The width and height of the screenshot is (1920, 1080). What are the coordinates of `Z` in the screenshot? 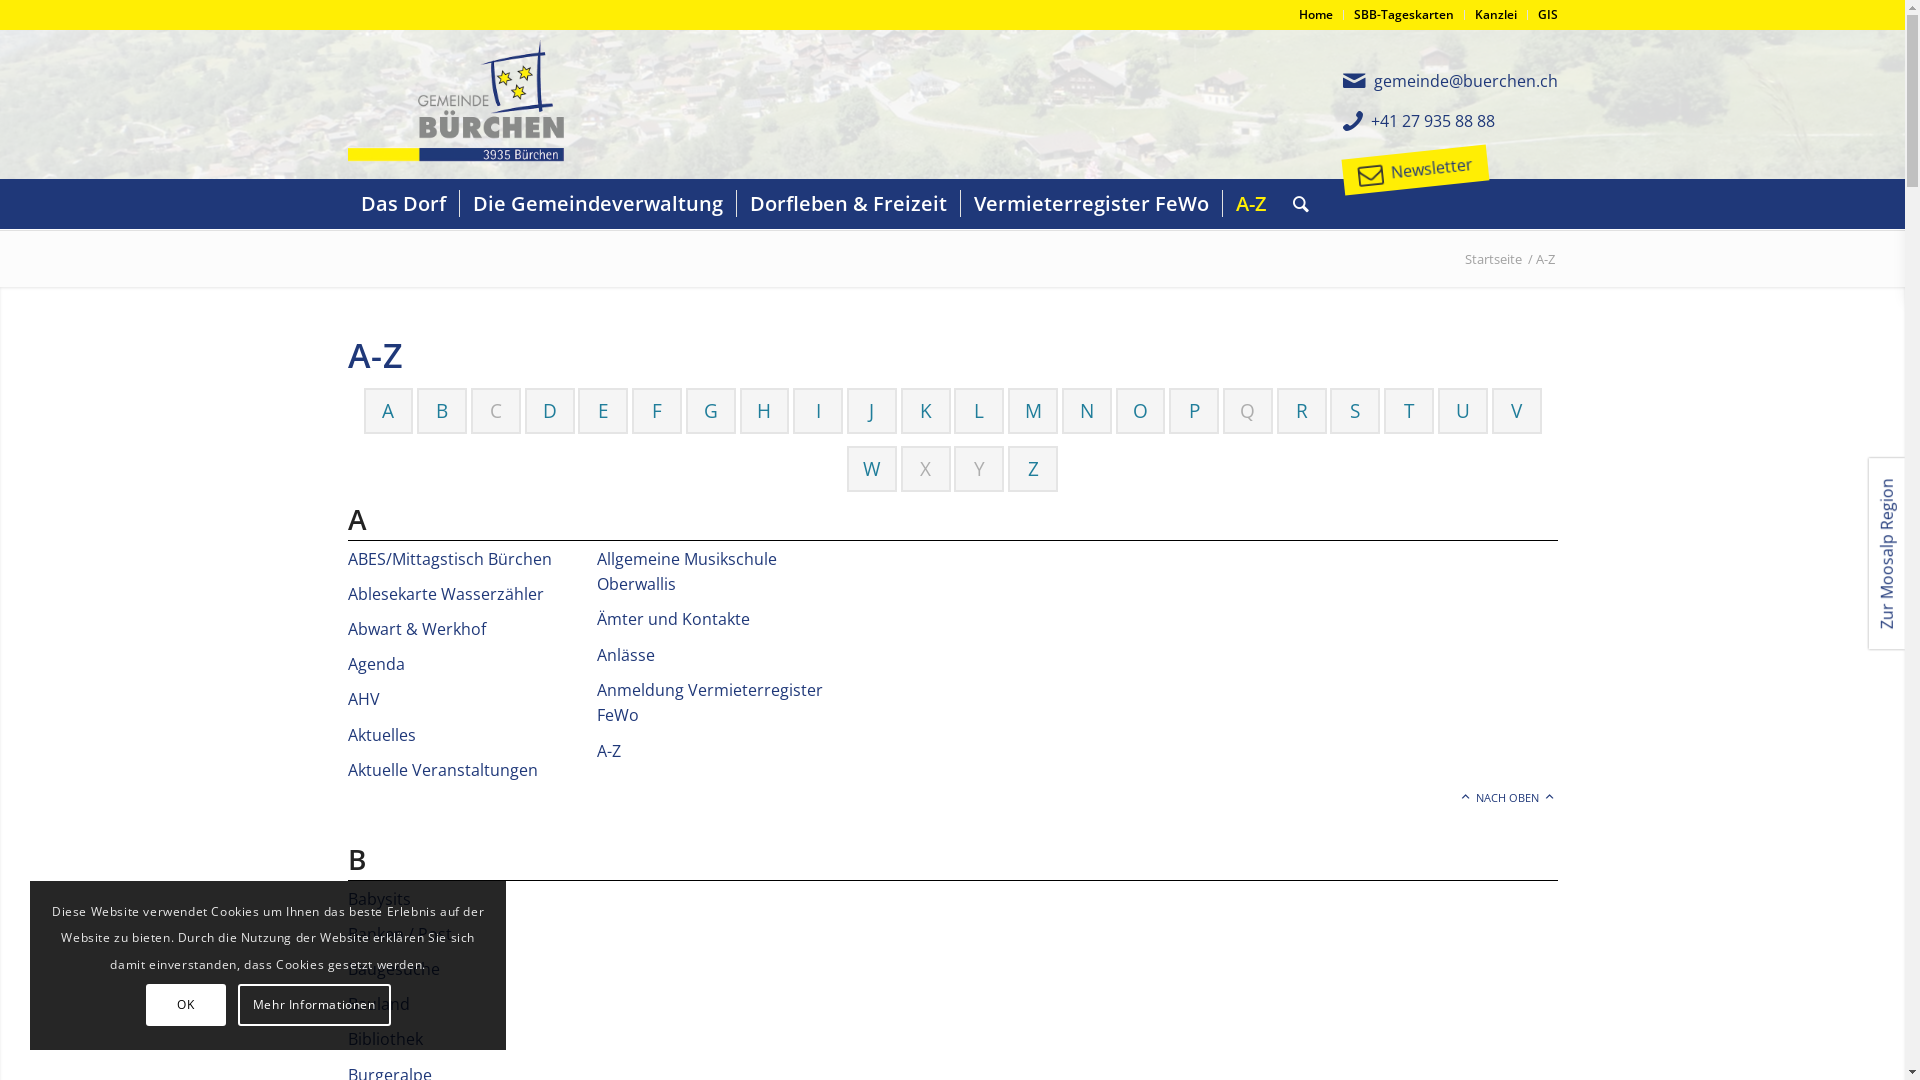 It's located at (1034, 469).